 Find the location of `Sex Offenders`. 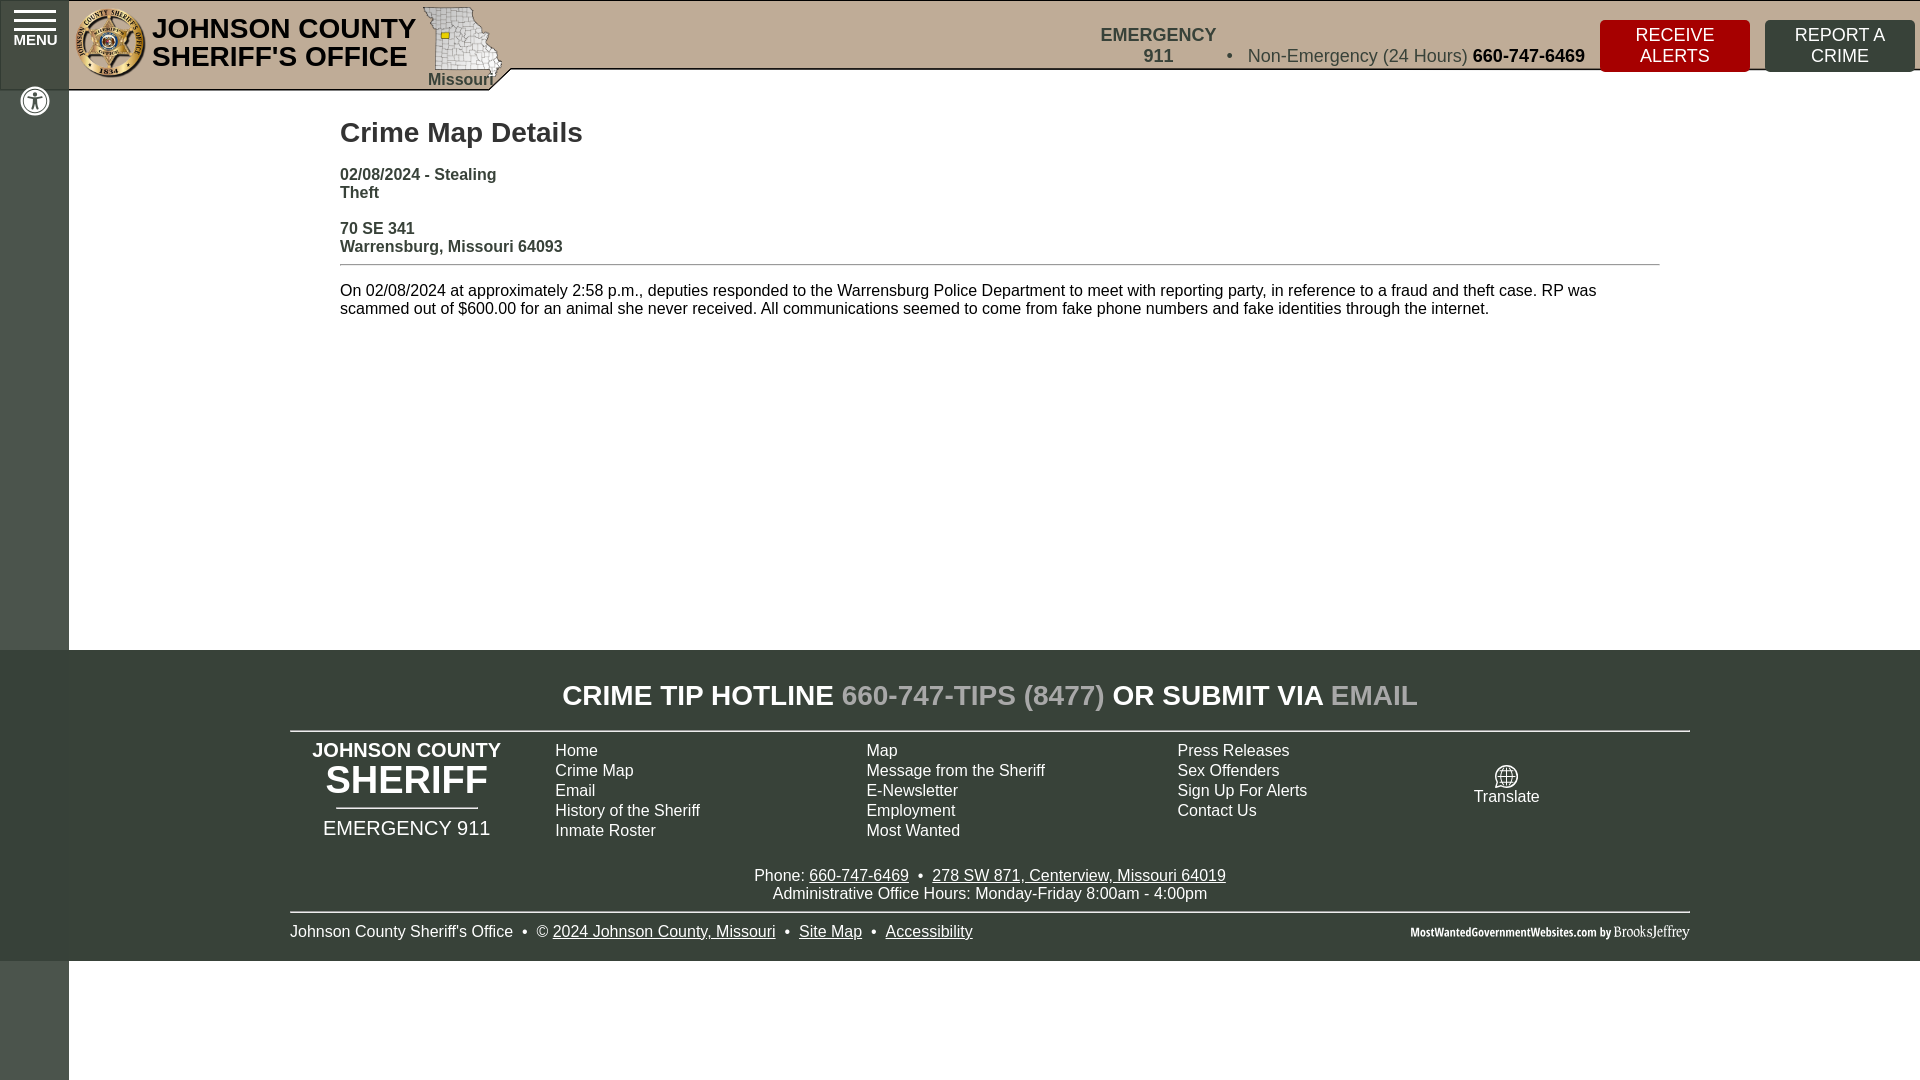

Sex Offenders is located at coordinates (1318, 770).